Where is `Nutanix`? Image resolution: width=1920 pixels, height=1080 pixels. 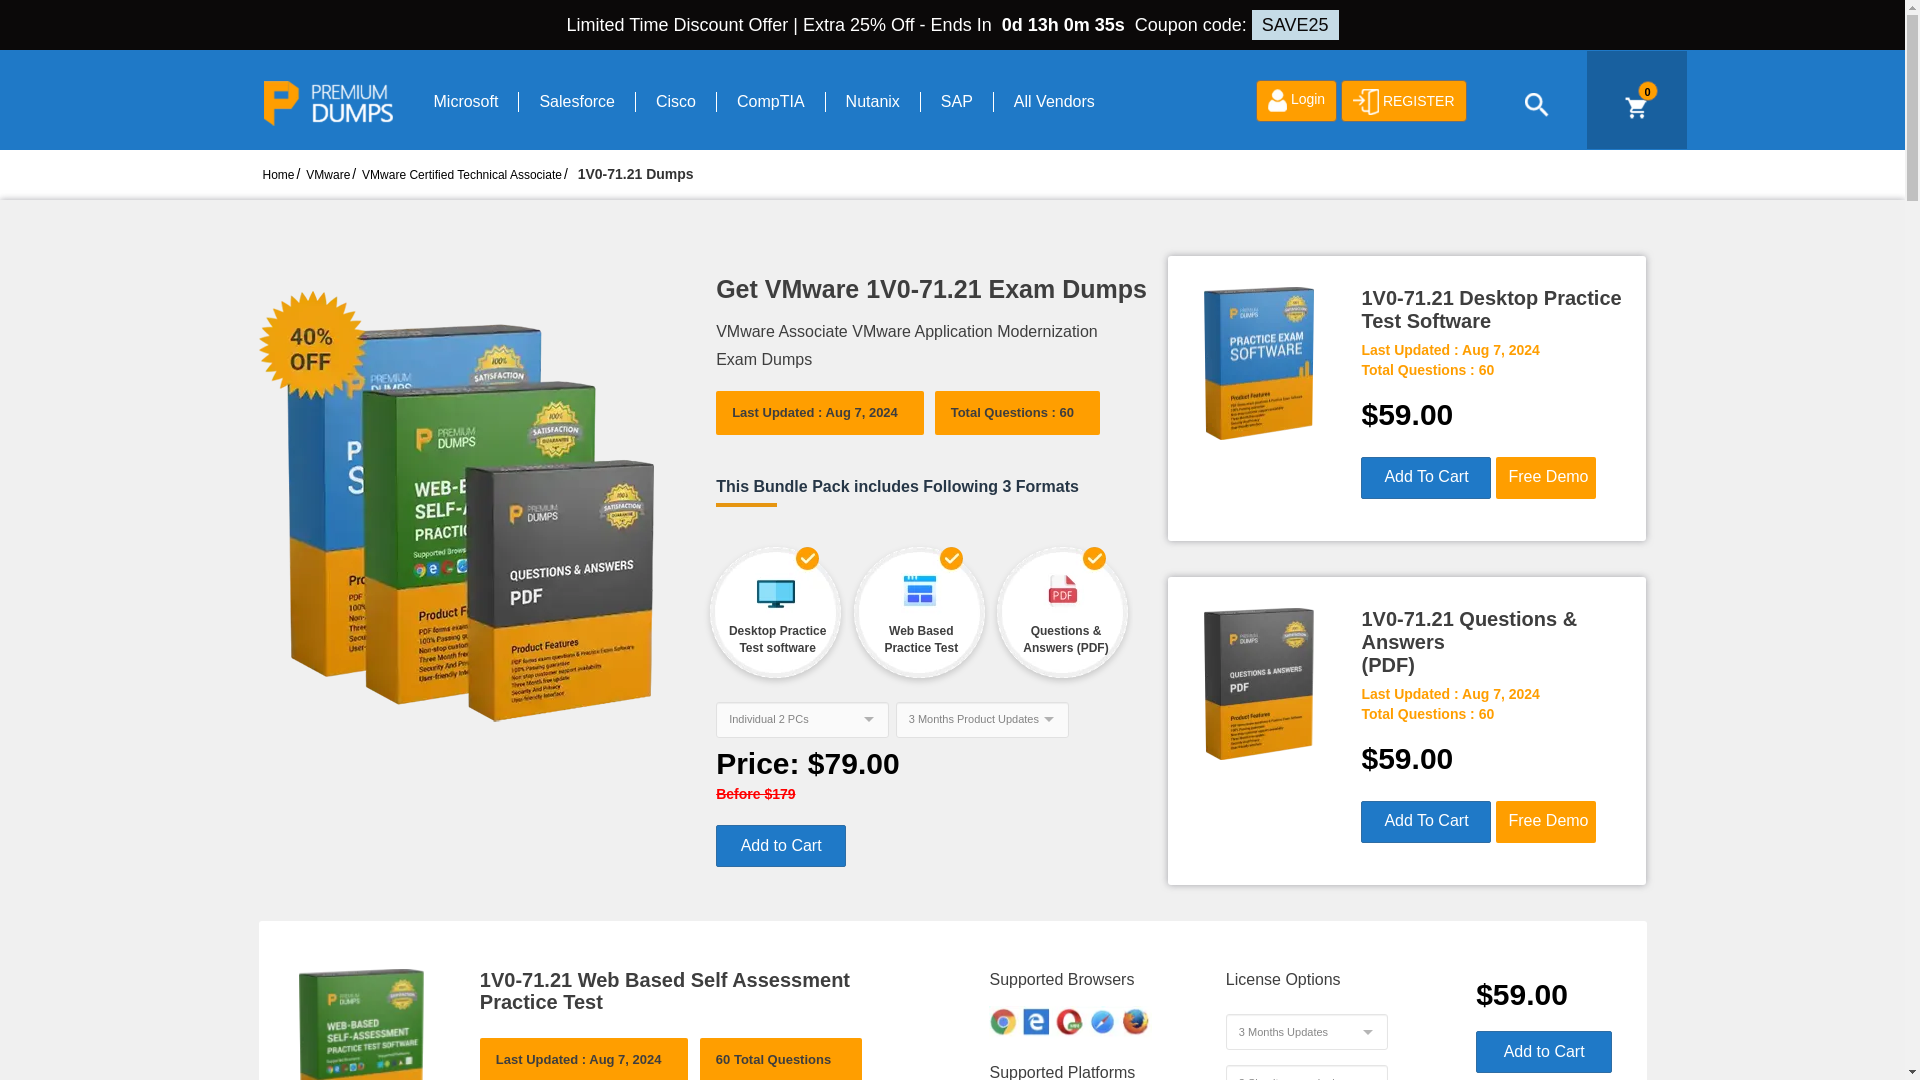
Nutanix is located at coordinates (872, 102).